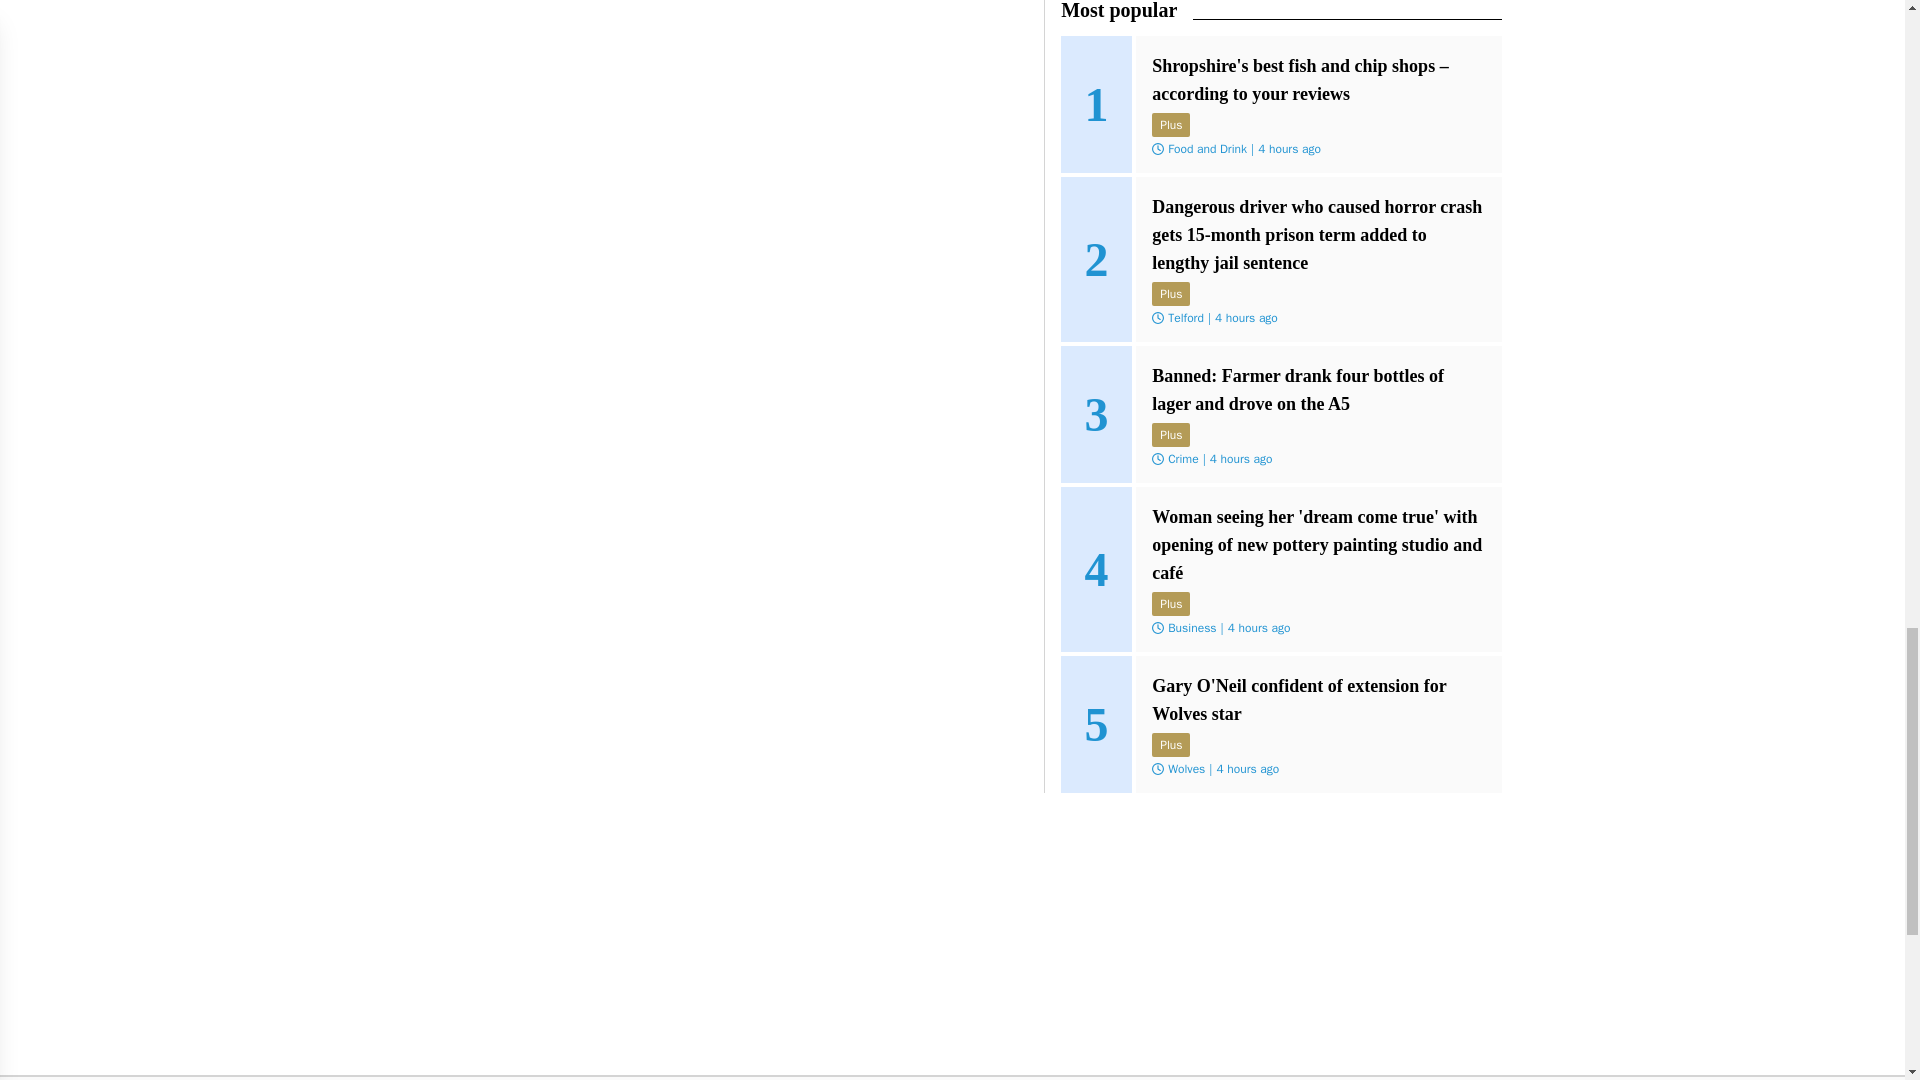 The width and height of the screenshot is (1920, 1080). Describe the element at coordinates (1186, 768) in the screenshot. I see `Wolves` at that location.